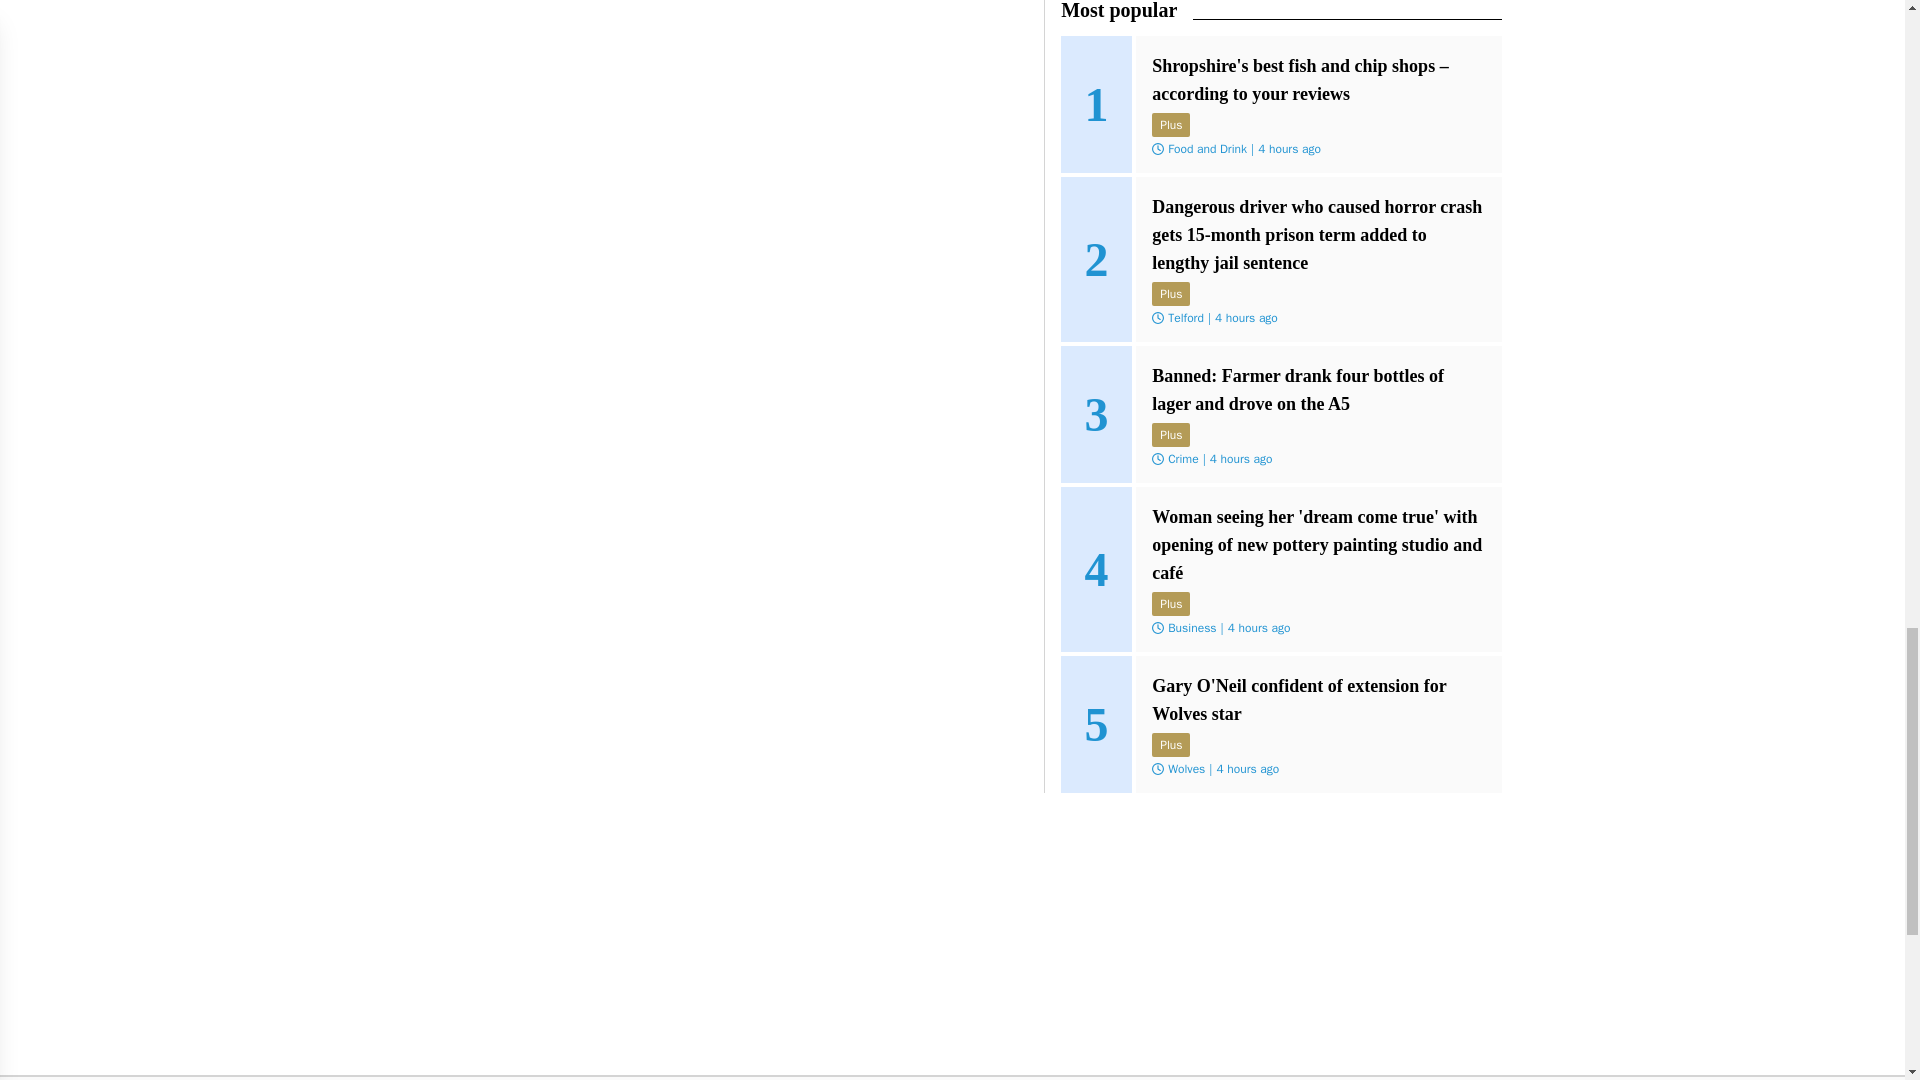 The width and height of the screenshot is (1920, 1080). Describe the element at coordinates (1186, 768) in the screenshot. I see `Wolves` at that location.